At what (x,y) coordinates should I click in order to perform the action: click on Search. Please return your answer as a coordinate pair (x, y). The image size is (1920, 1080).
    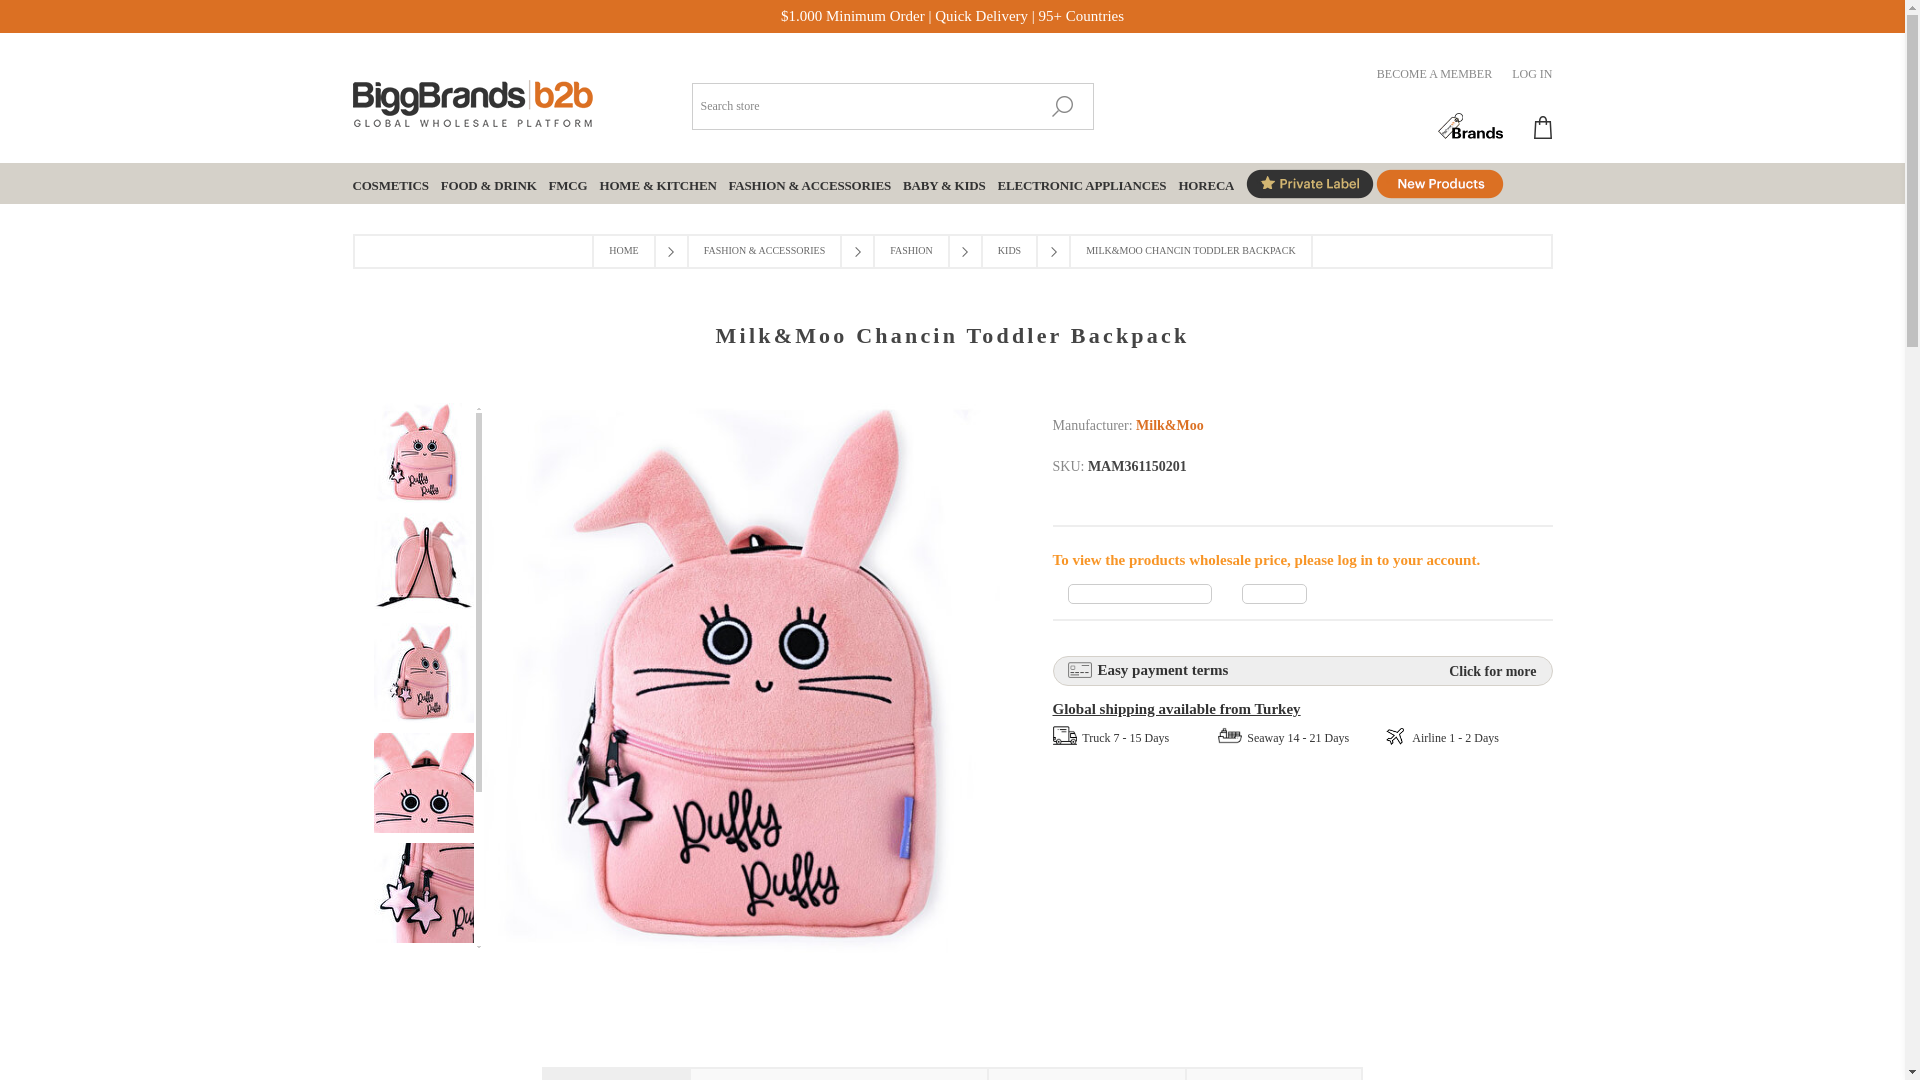
    Looking at the image, I should click on (1062, 106).